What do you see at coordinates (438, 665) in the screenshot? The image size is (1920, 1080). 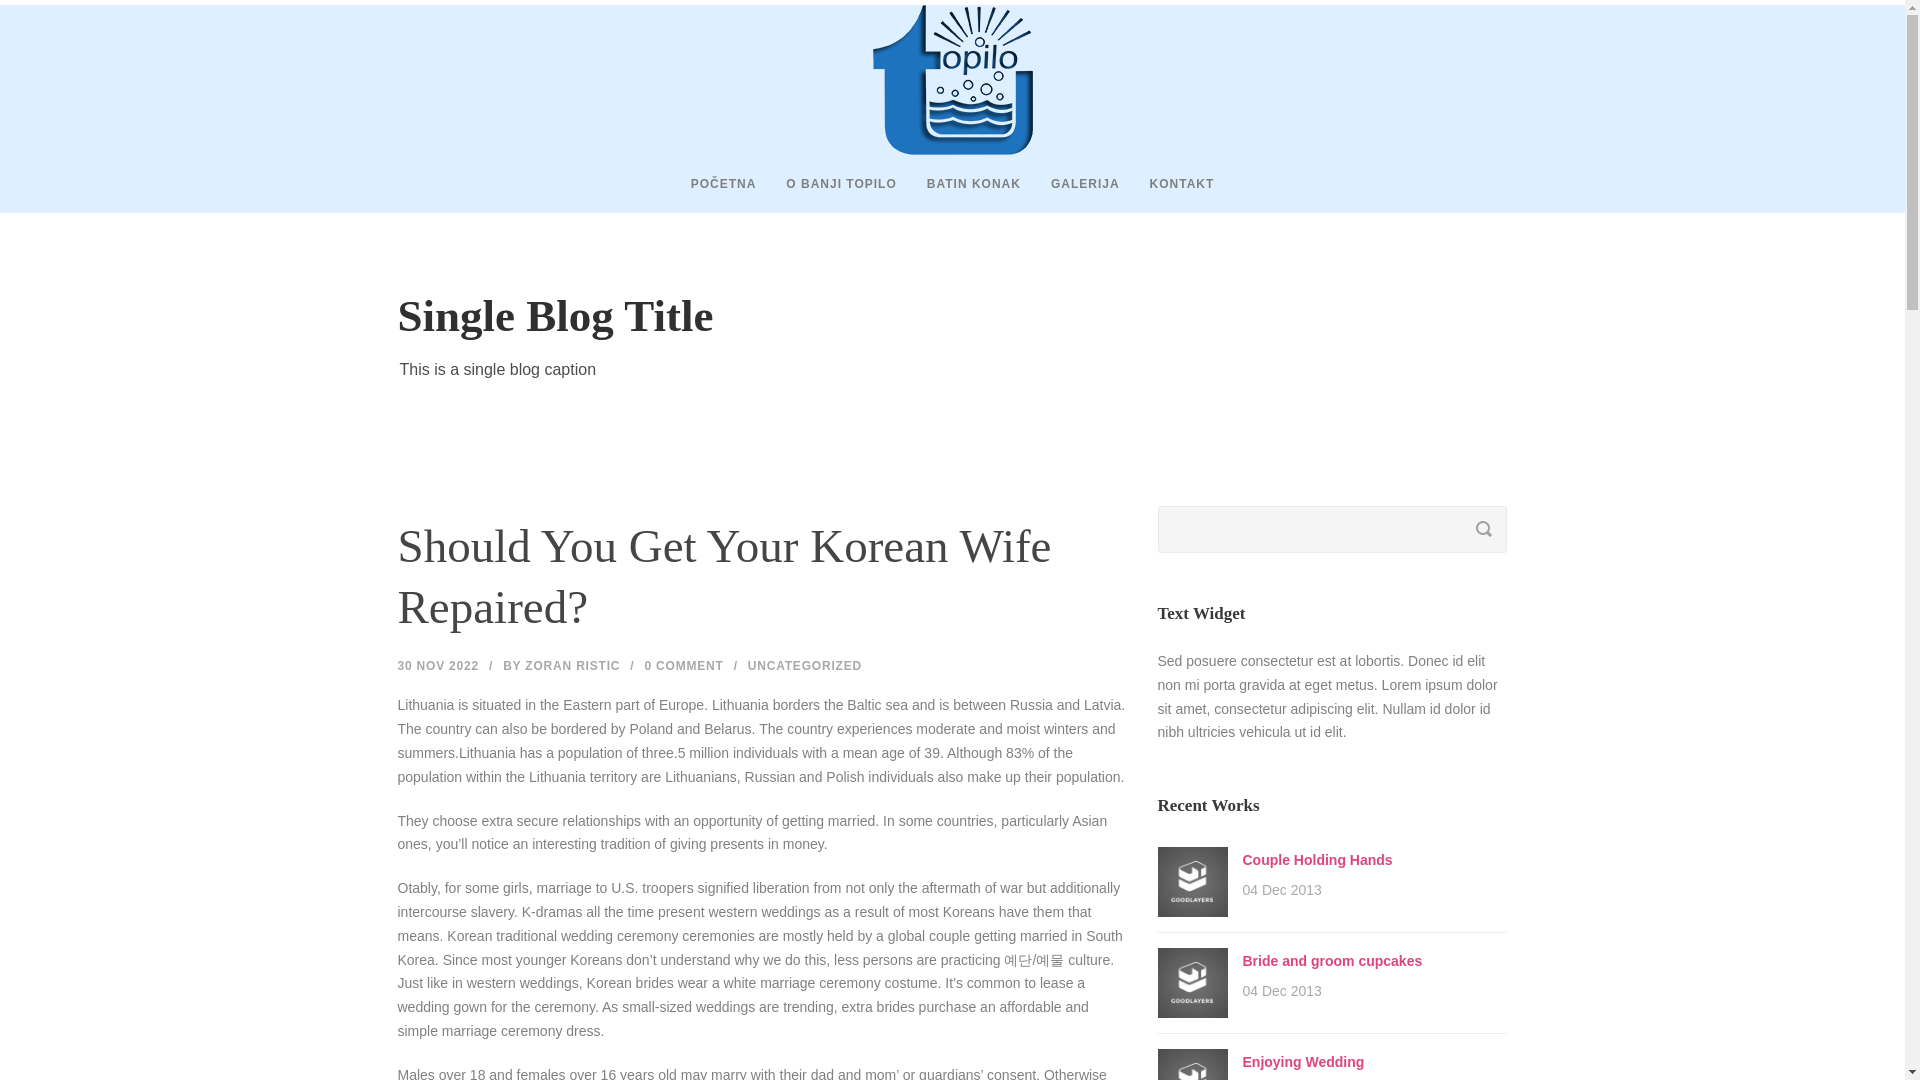 I see `30 NOV 2022` at bounding box center [438, 665].